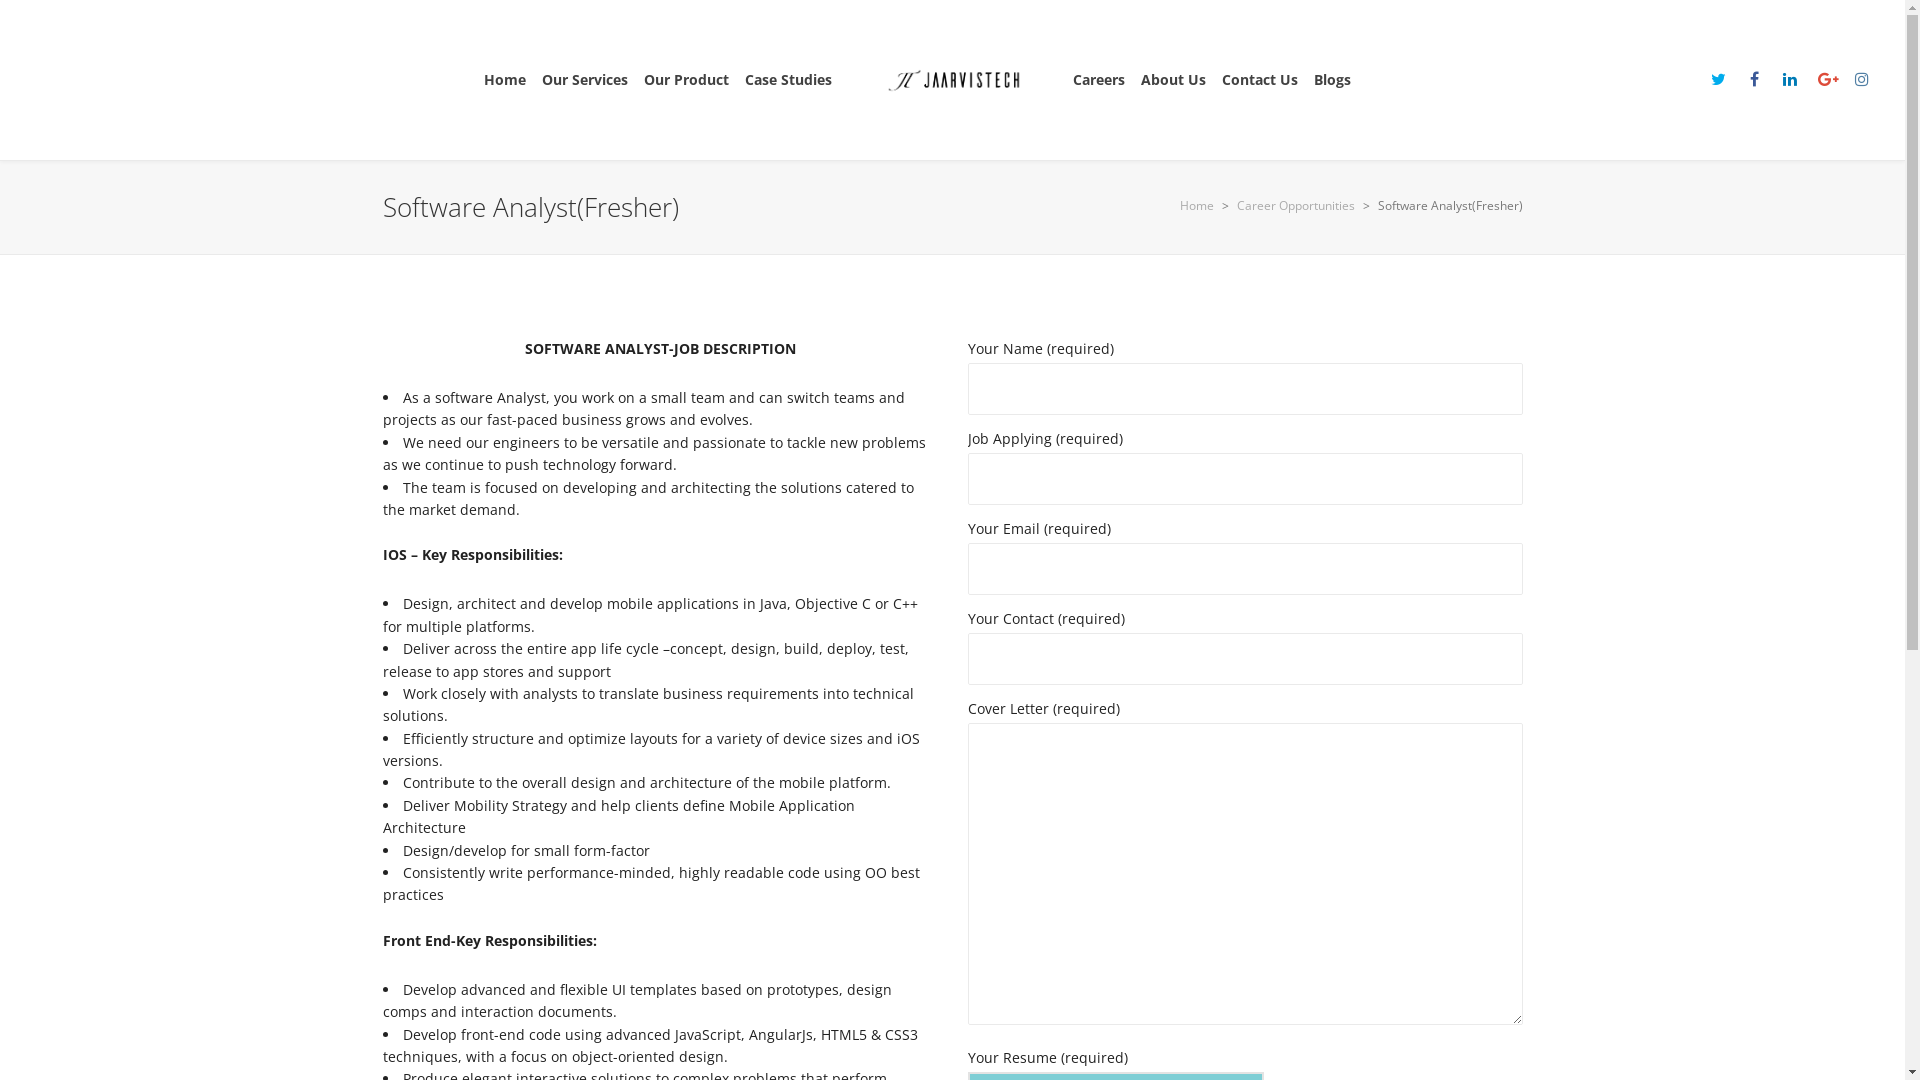 This screenshot has height=1080, width=1920. What do you see at coordinates (1332, 80) in the screenshot?
I see `Blogs` at bounding box center [1332, 80].